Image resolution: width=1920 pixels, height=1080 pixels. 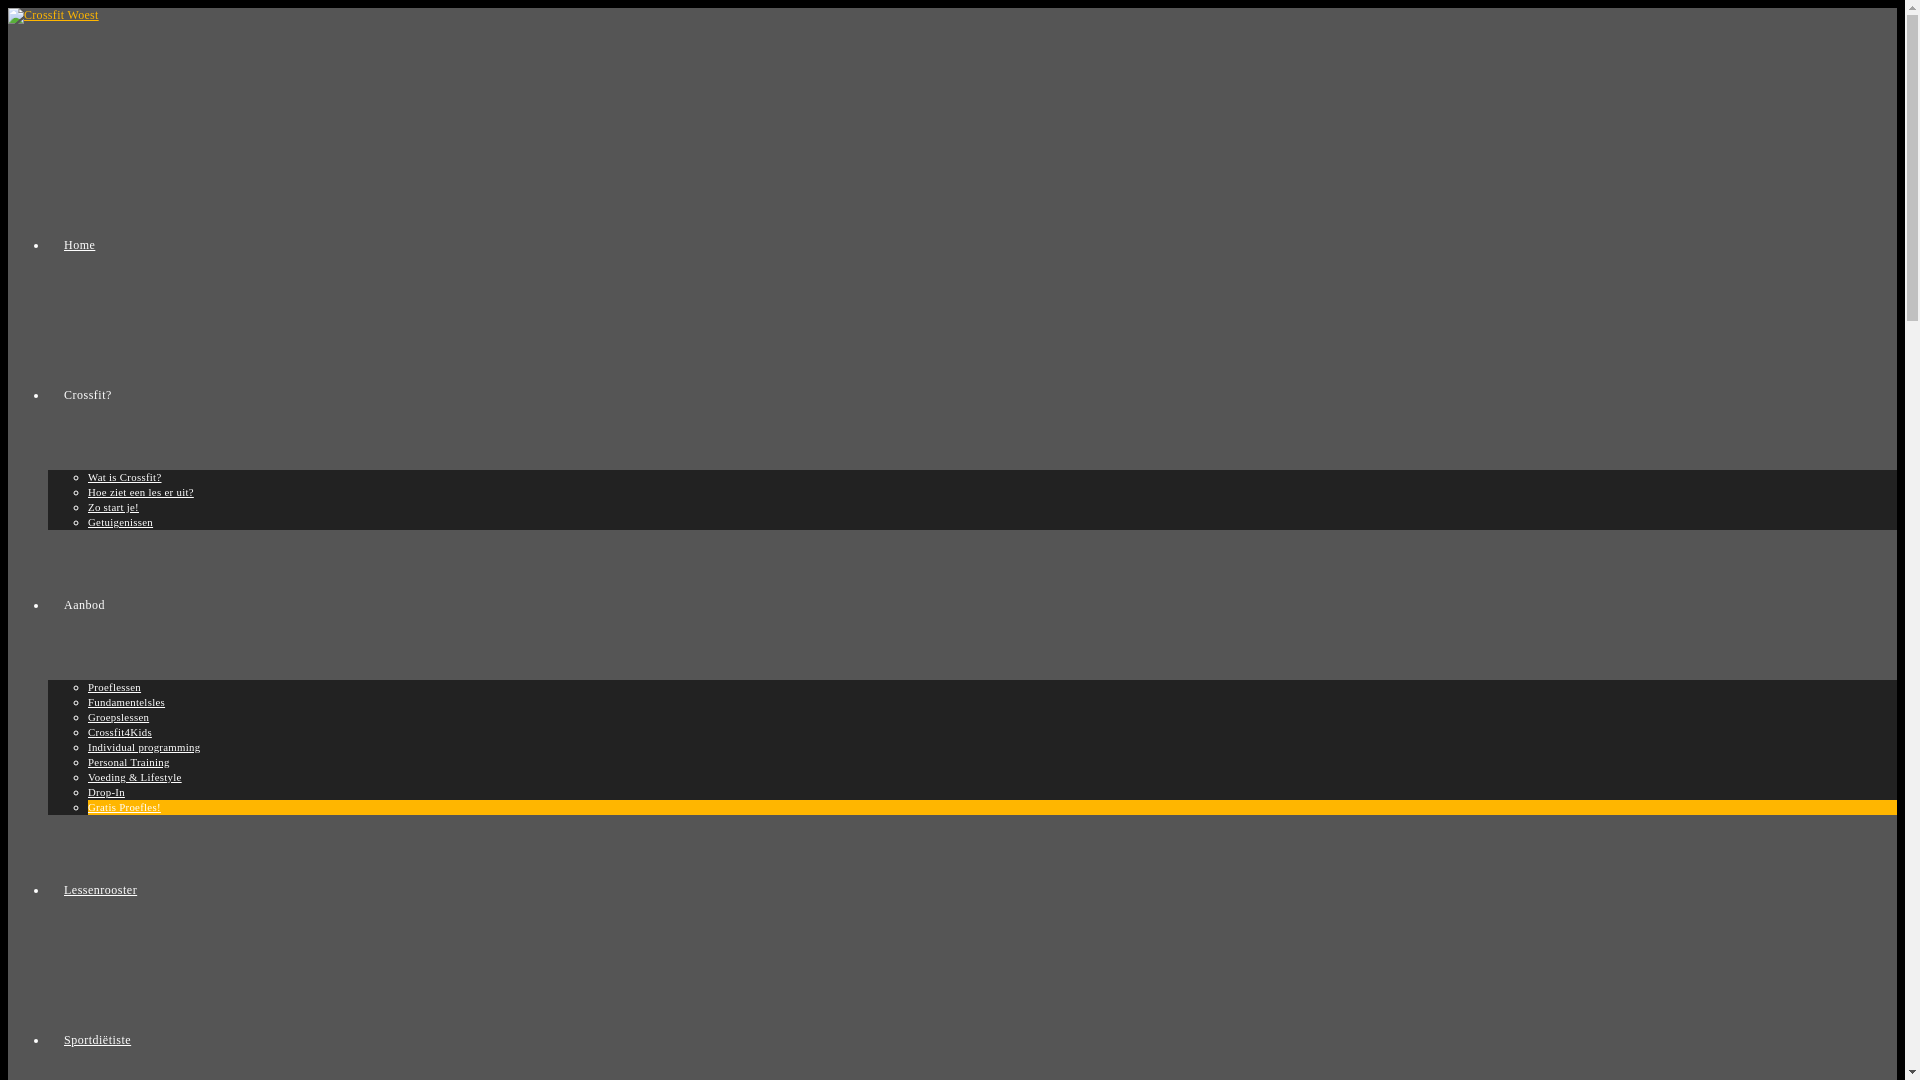 I want to click on Voeding & Lifestyle, so click(x=135, y=777).